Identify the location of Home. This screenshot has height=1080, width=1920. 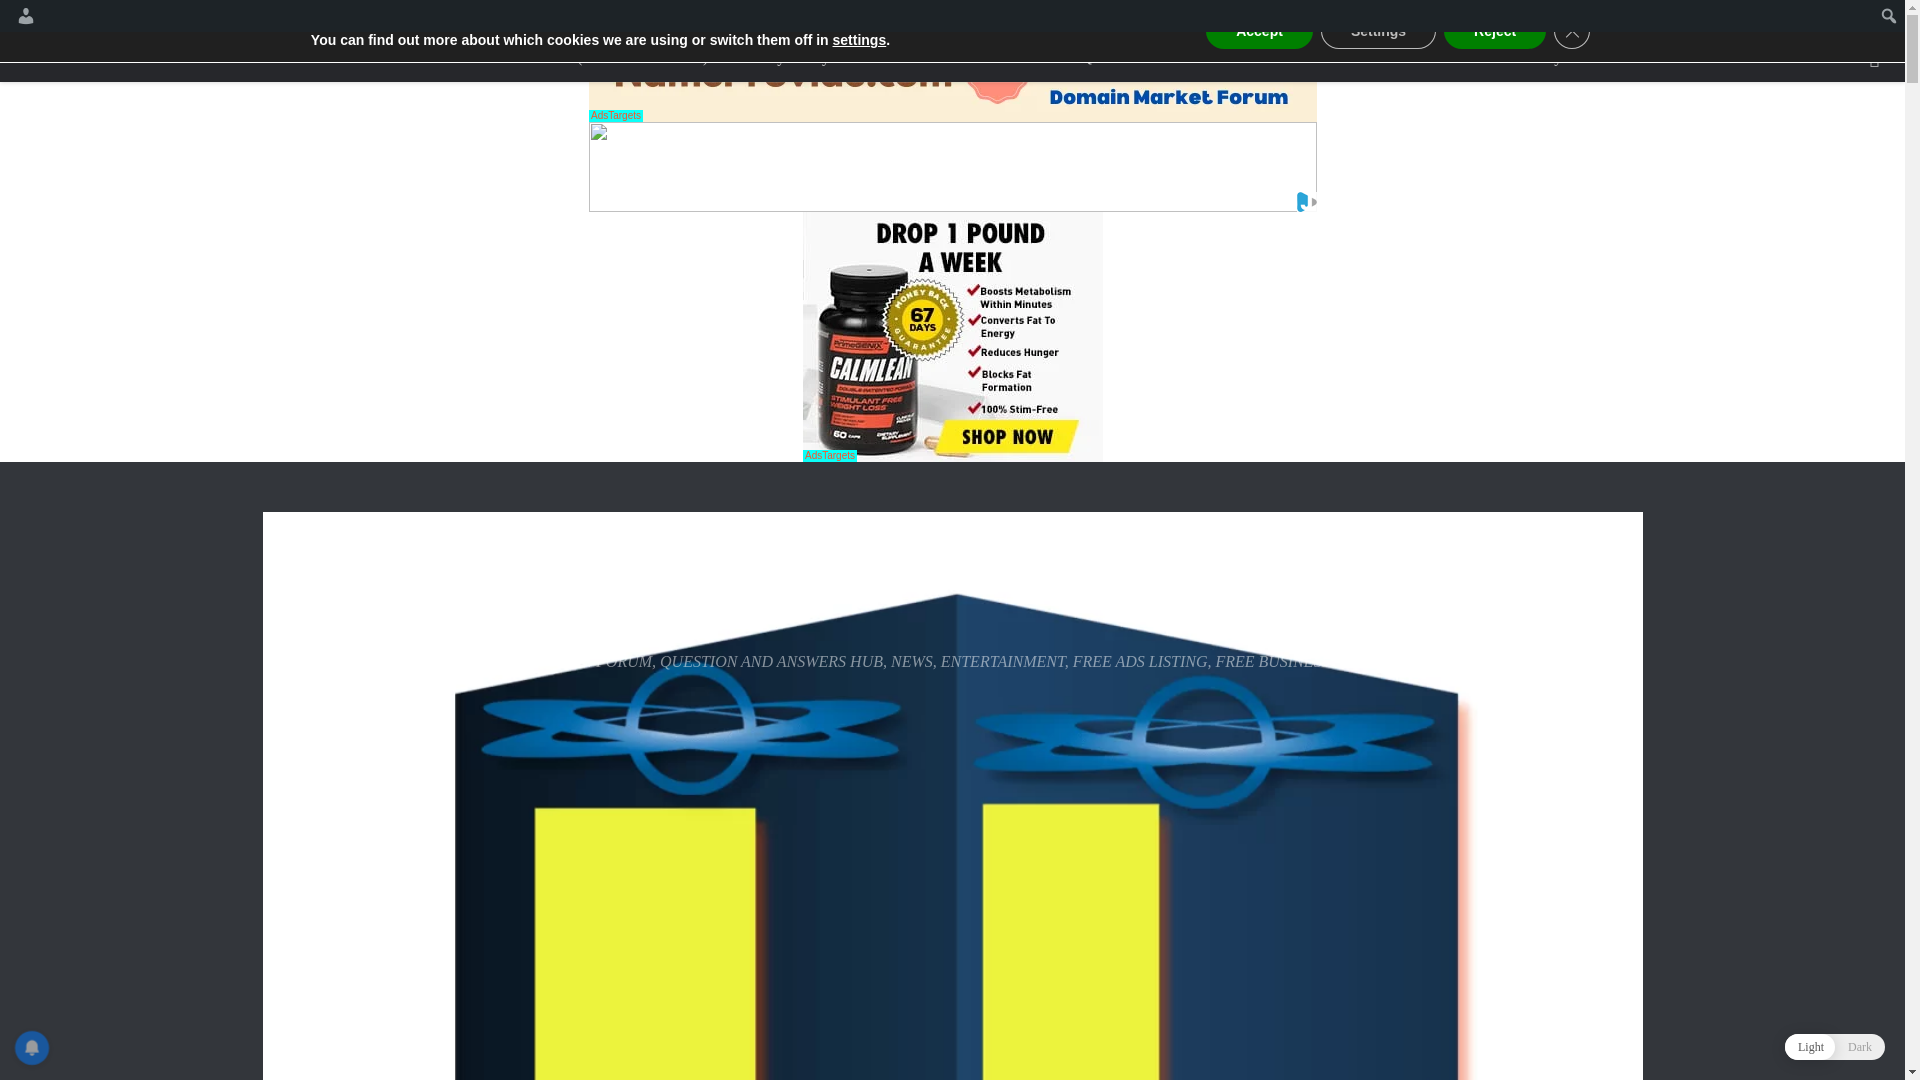
(294, 57).